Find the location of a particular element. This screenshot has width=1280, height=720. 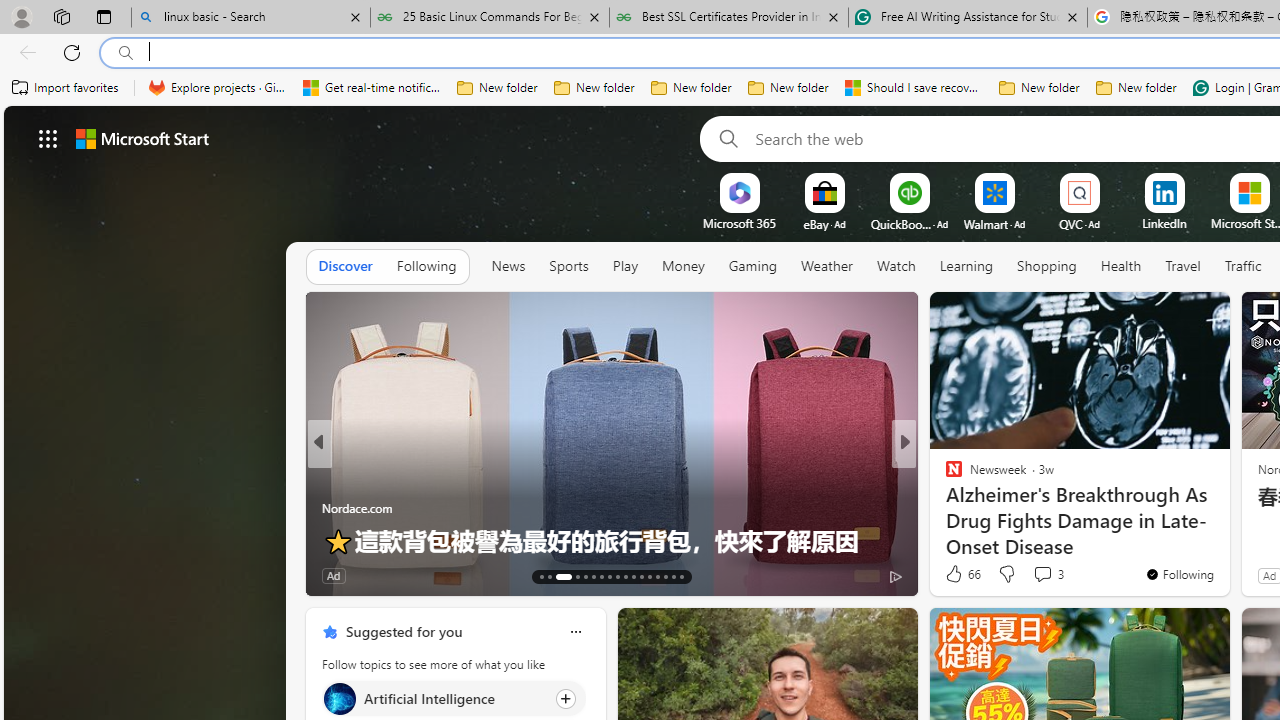

AutomationID: tab-23 is located at coordinates (632, 576).